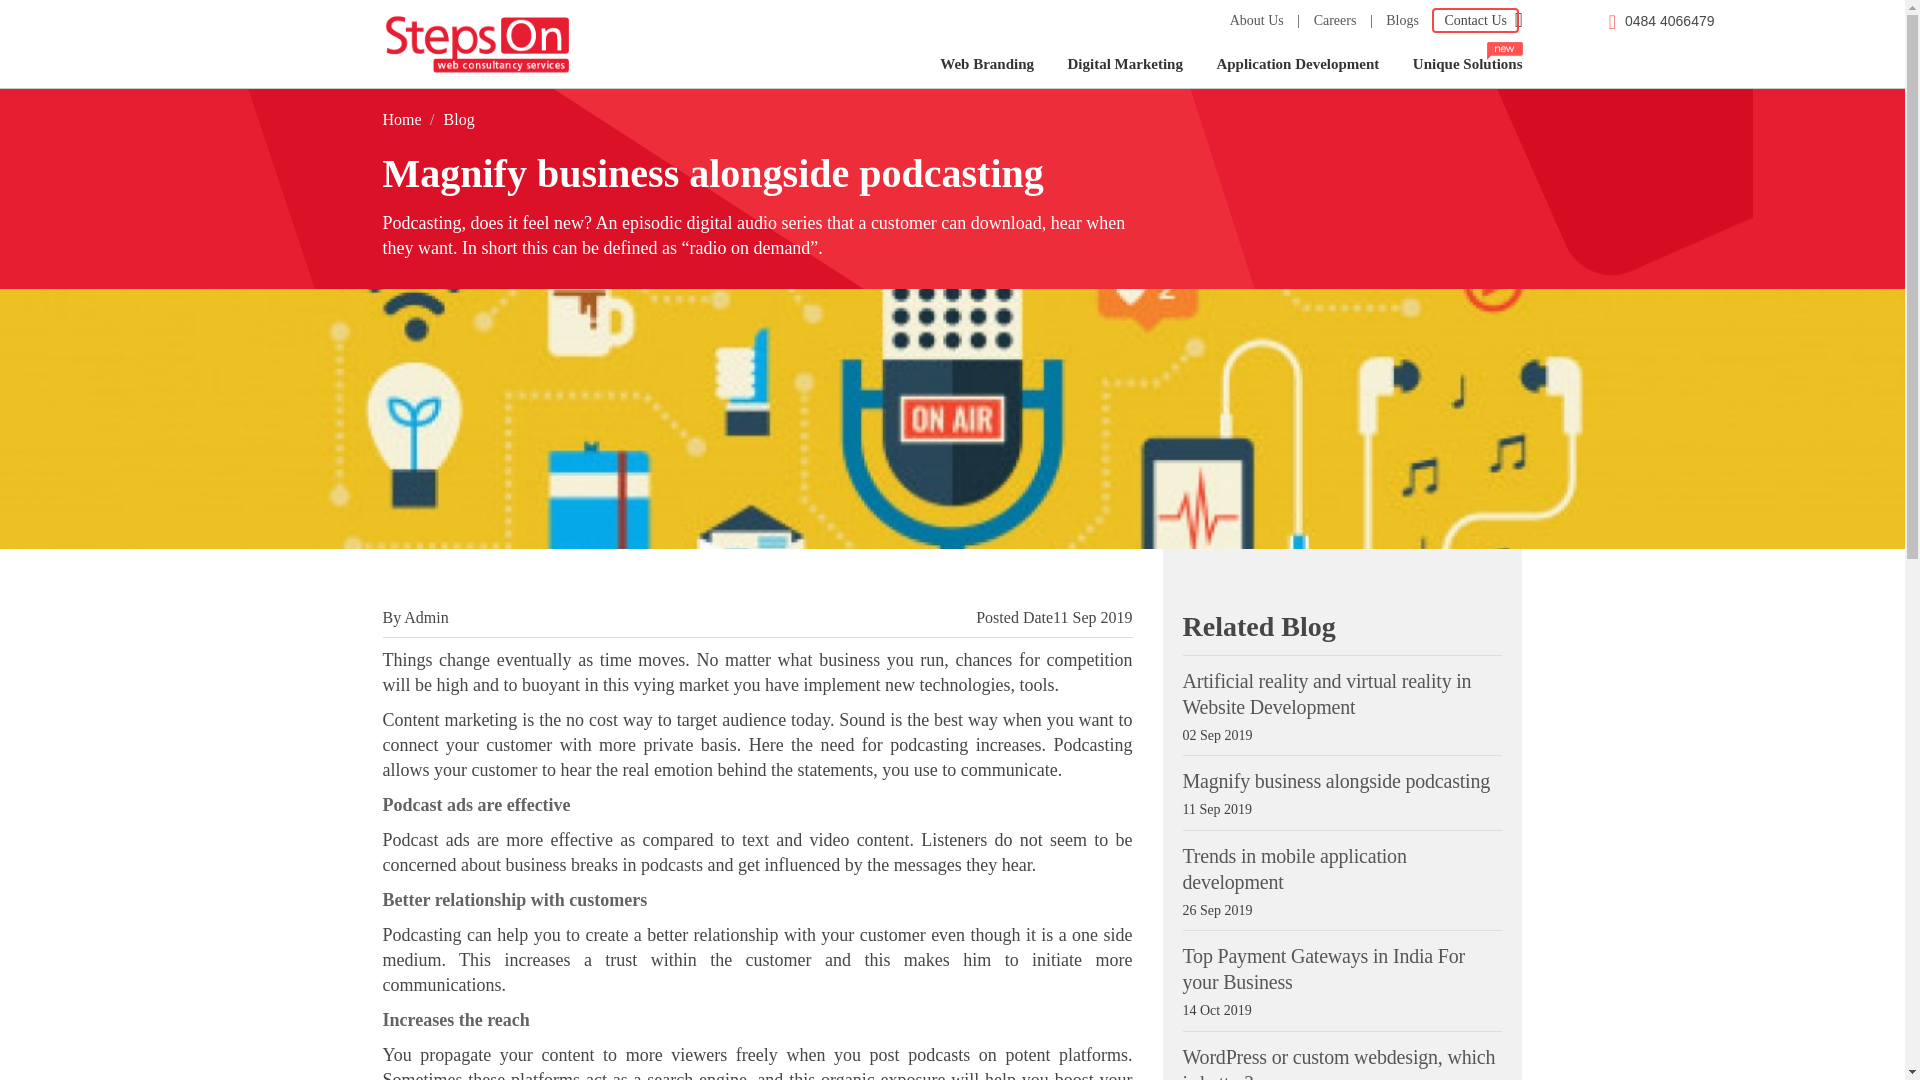  Describe the element at coordinates (1336, 780) in the screenshot. I see `Magnify business alongside podcasting` at that location.